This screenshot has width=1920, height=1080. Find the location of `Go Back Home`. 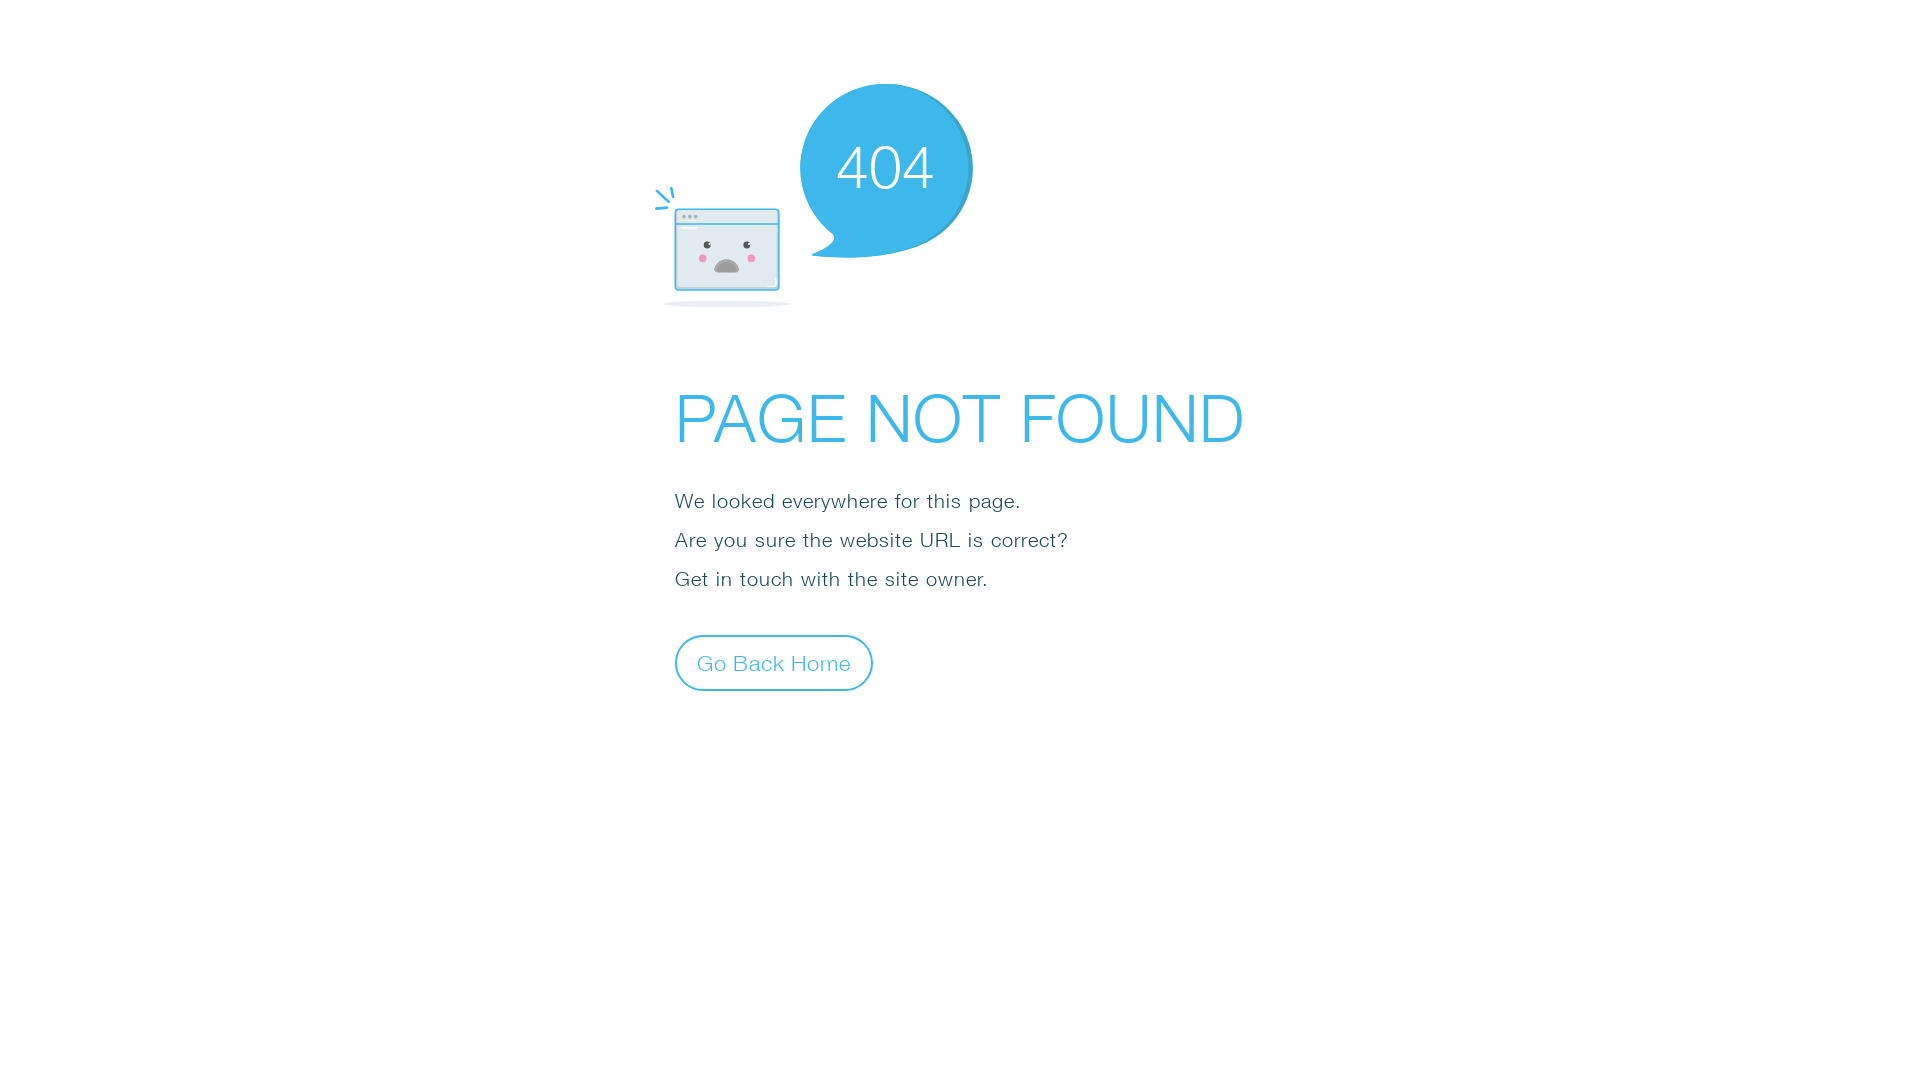

Go Back Home is located at coordinates (774, 662).